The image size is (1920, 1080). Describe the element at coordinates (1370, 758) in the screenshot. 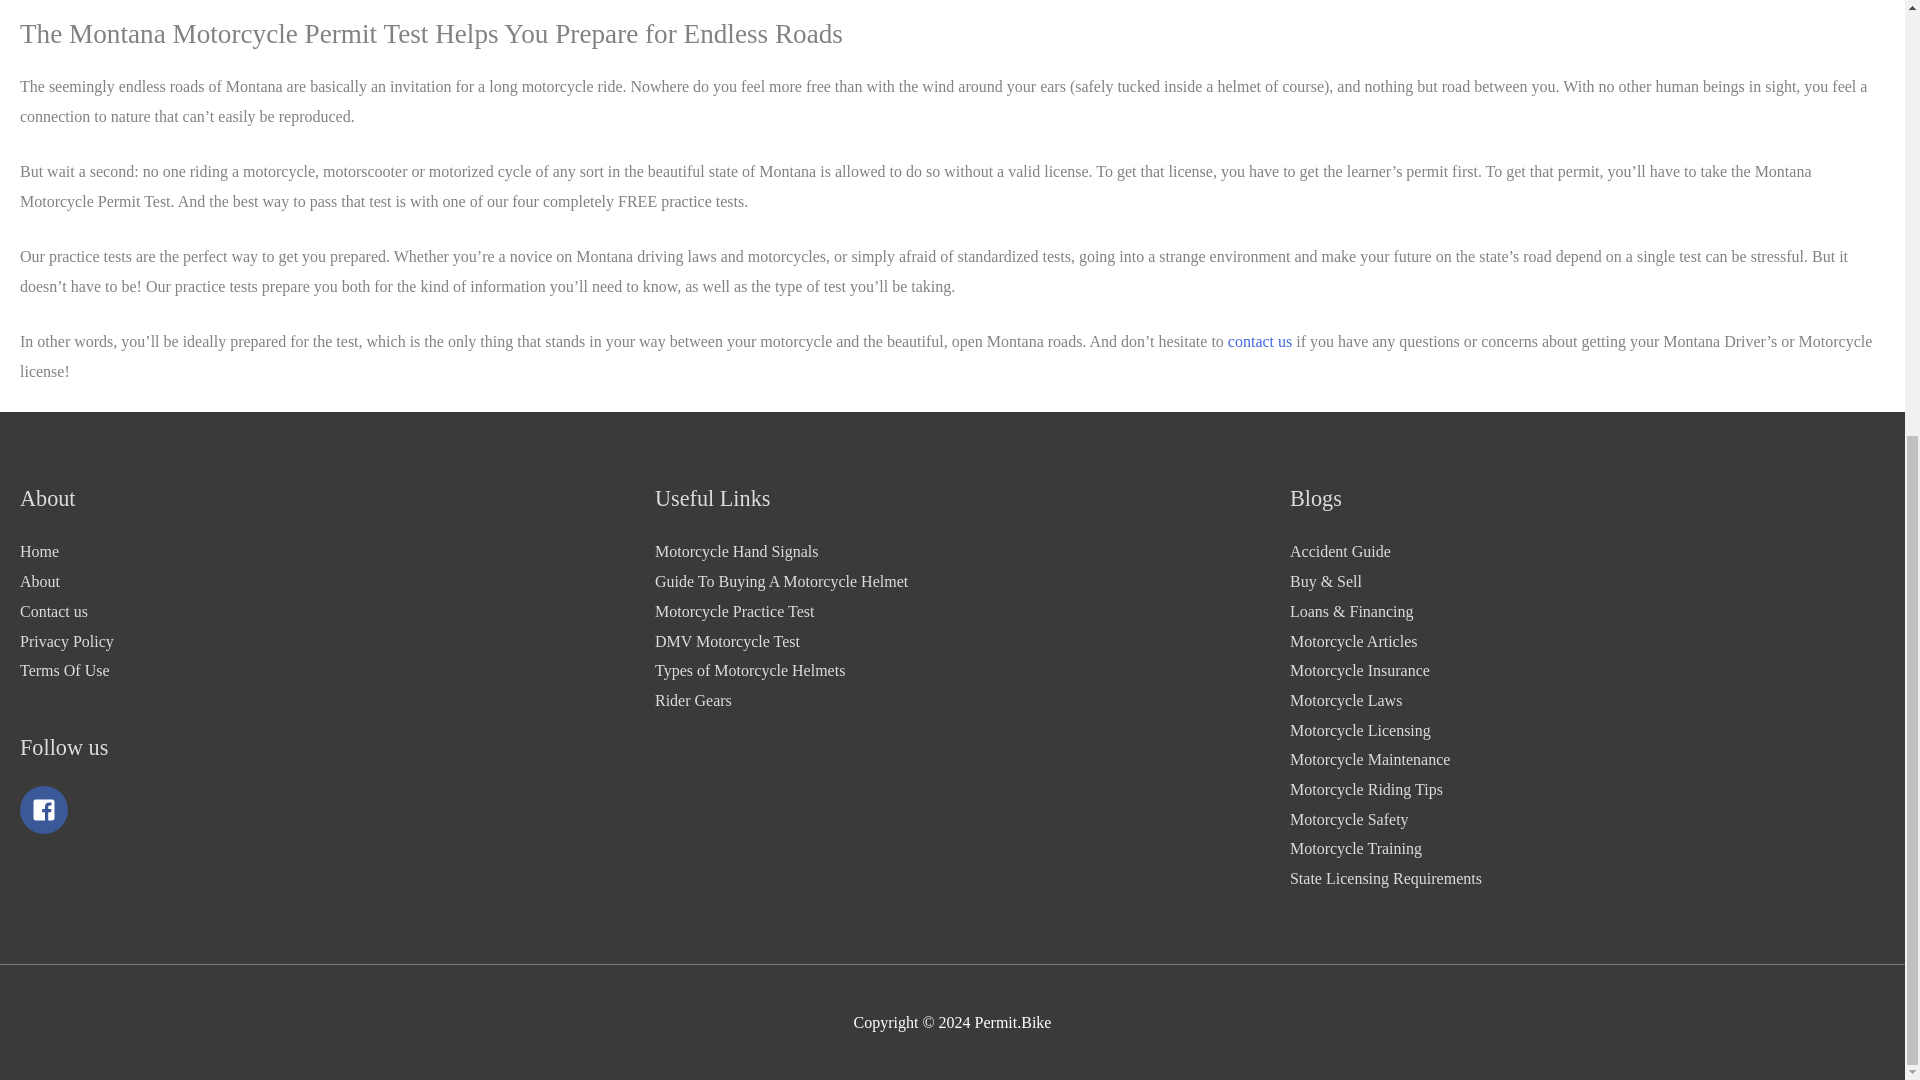

I see `Motorcycle Maintenance` at that location.